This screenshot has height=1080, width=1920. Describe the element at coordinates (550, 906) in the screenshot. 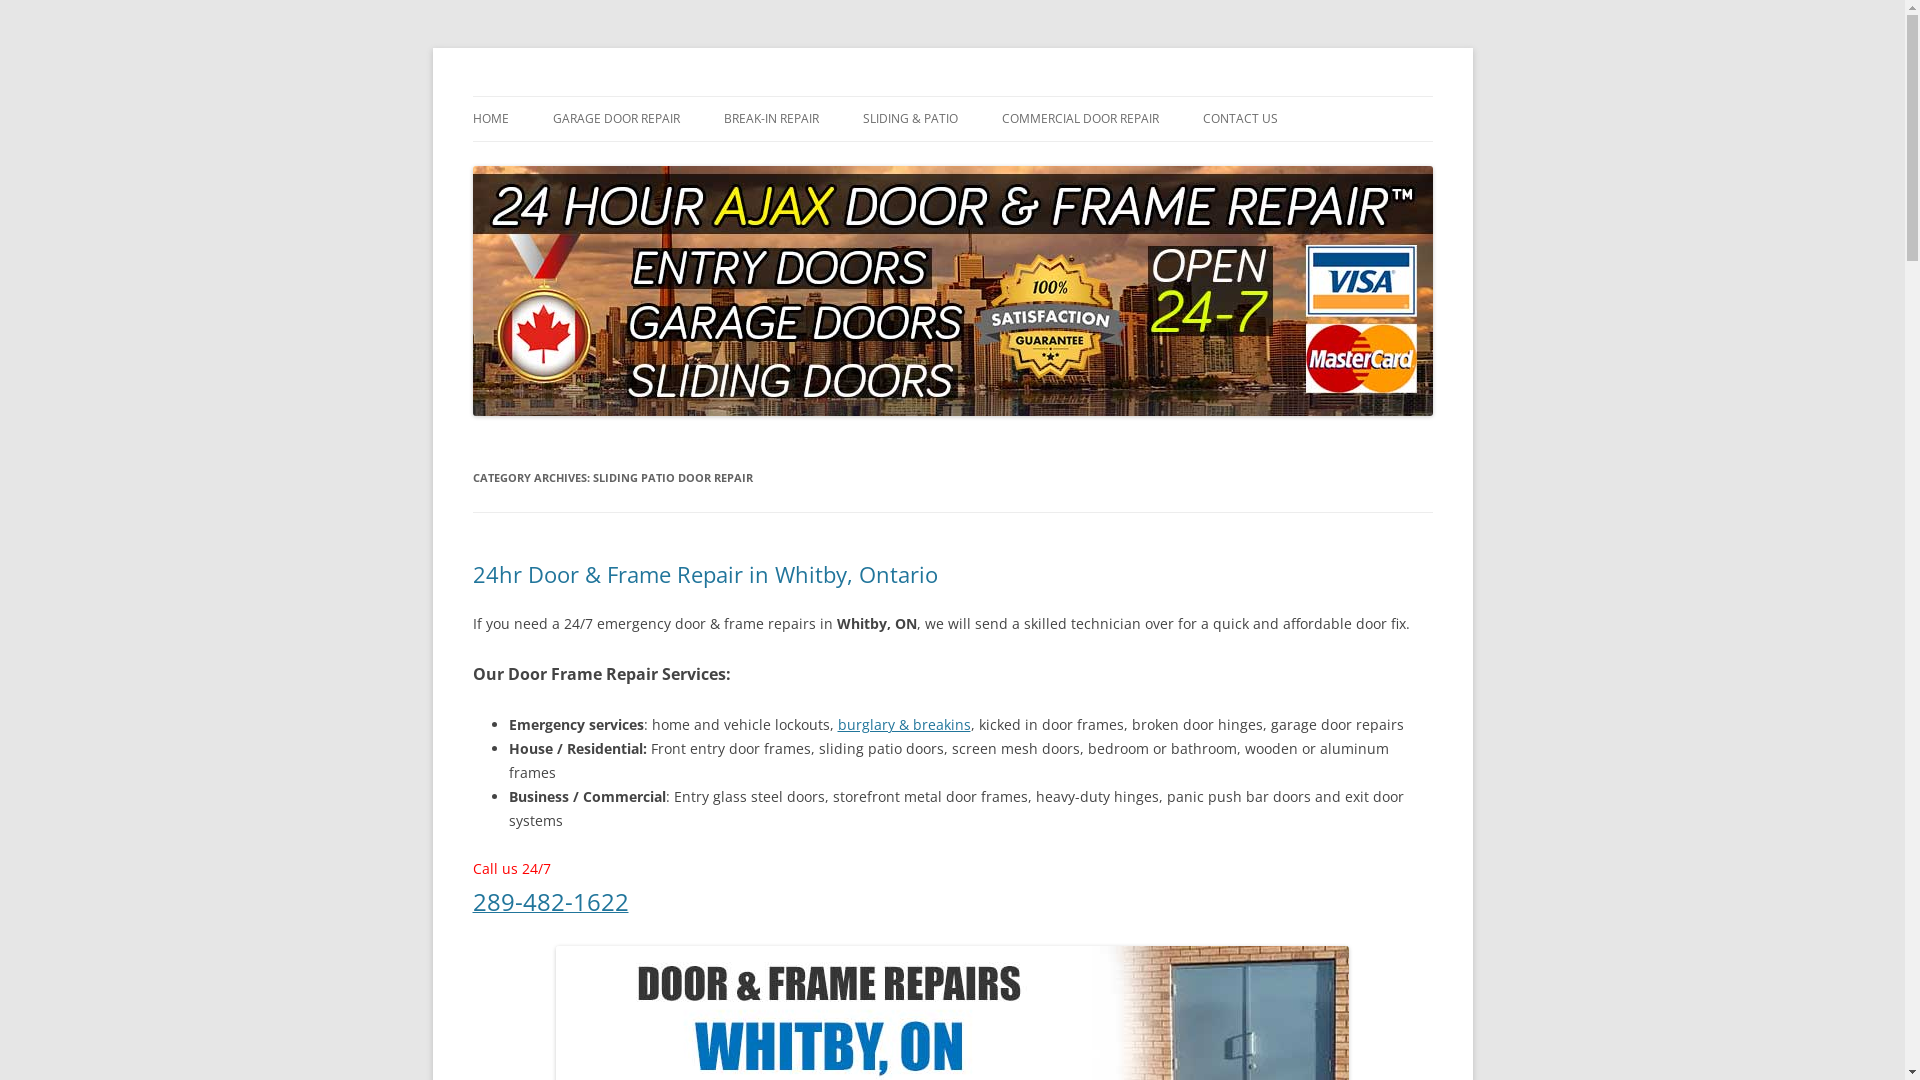

I see `289-482-1622` at that location.